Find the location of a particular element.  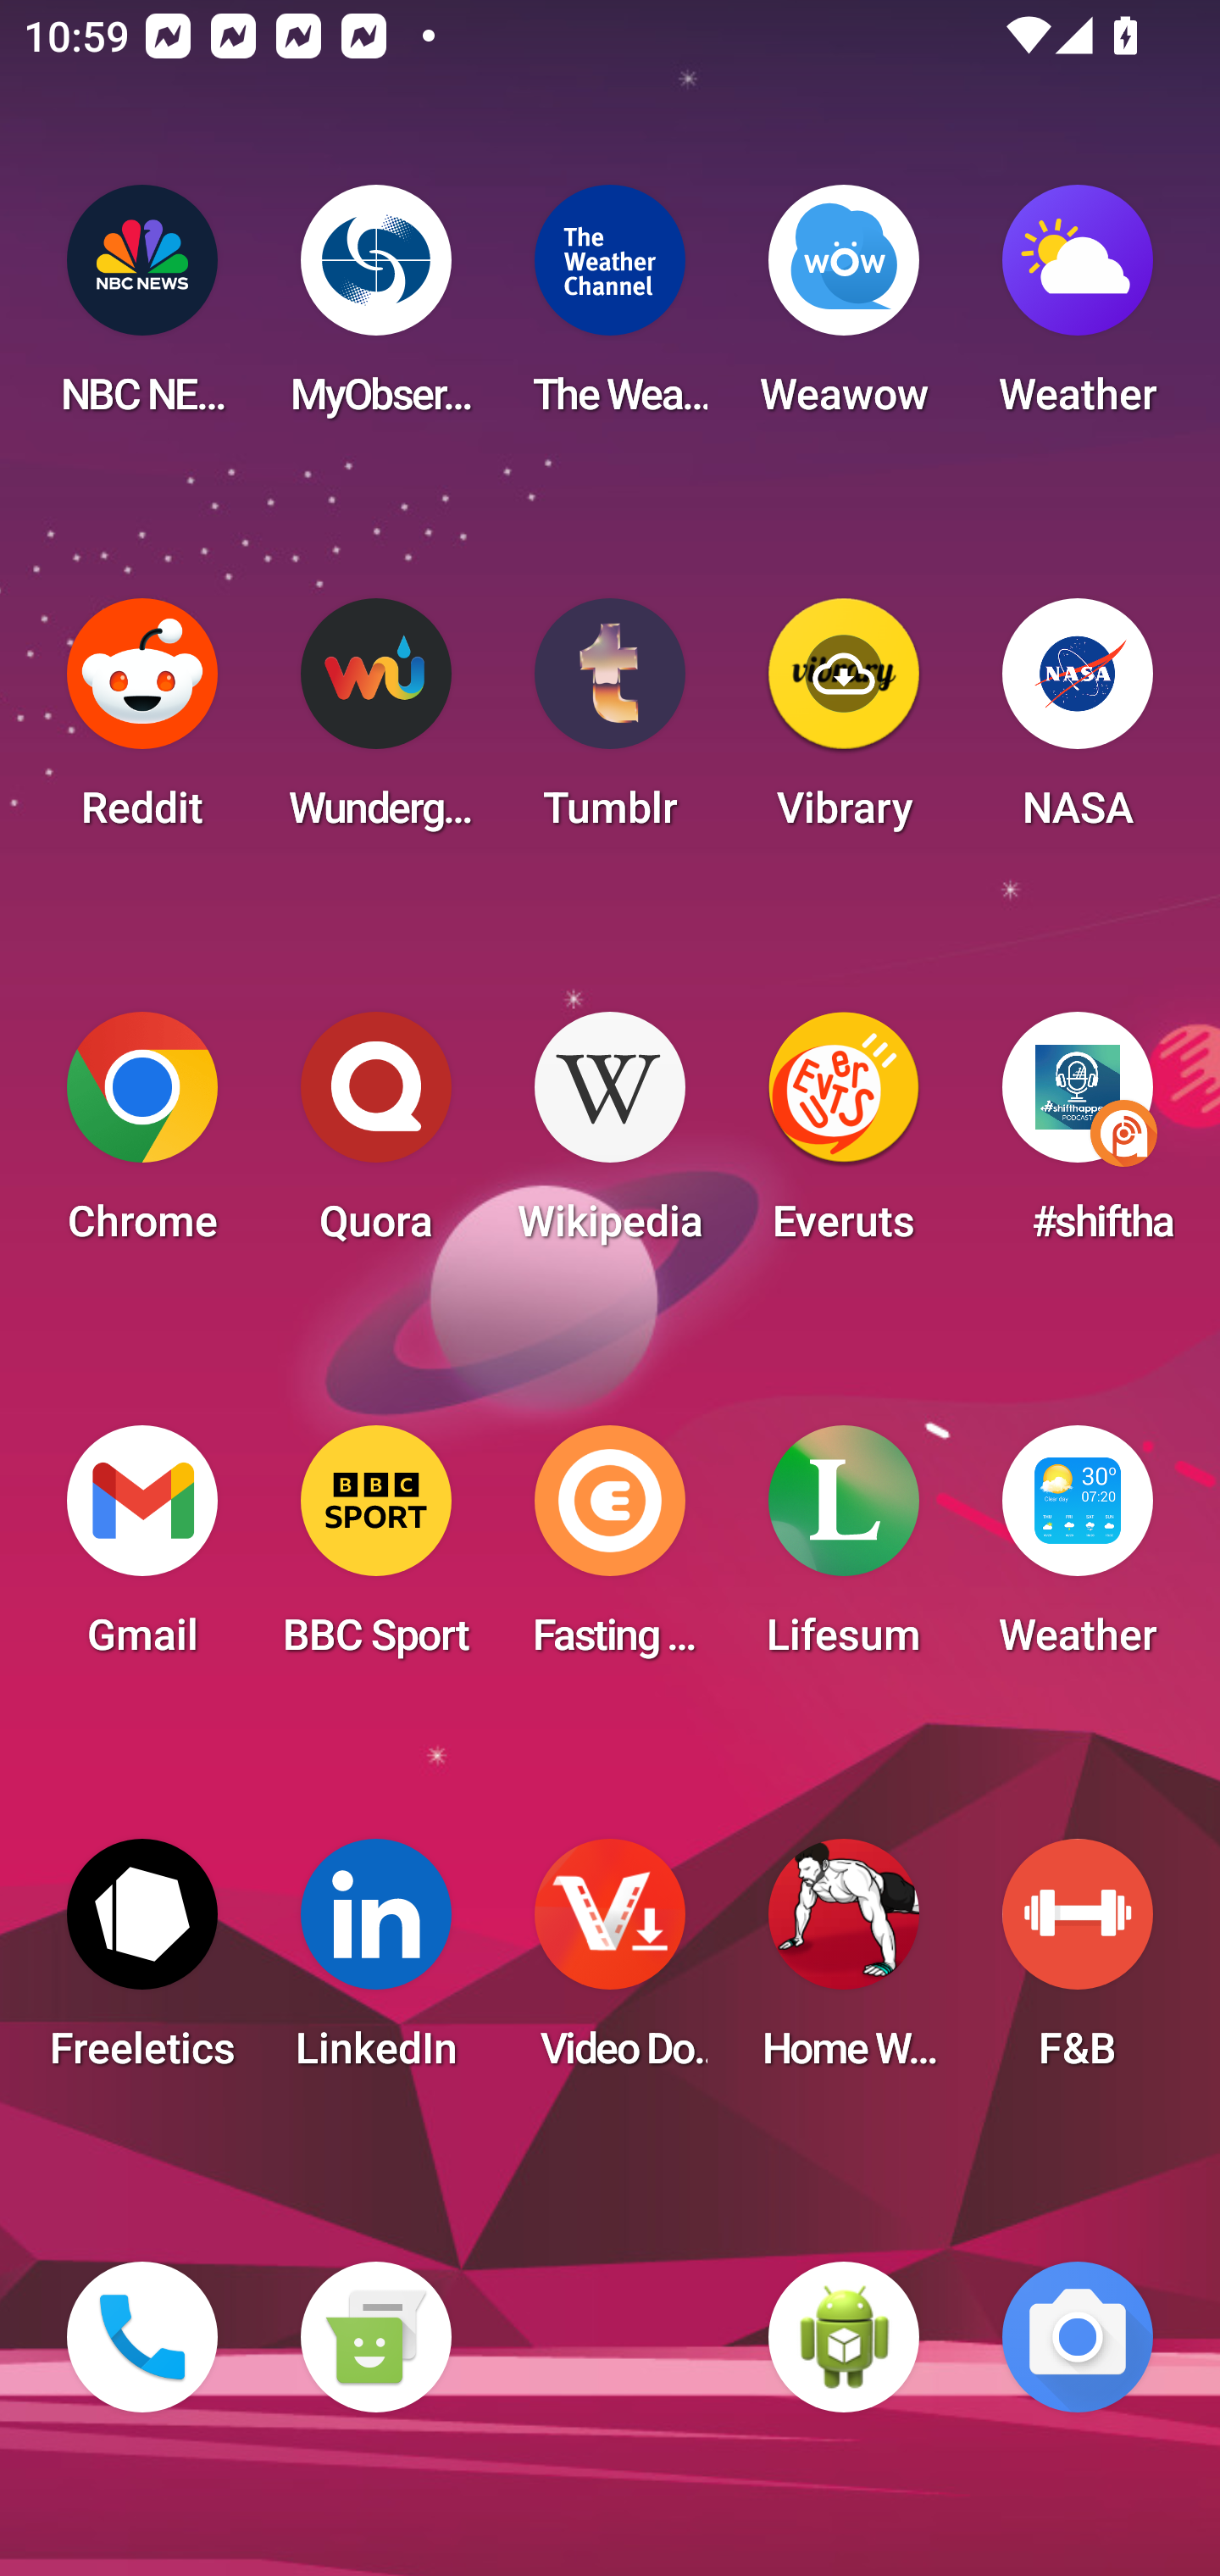

Home Workout is located at coordinates (844, 1964).